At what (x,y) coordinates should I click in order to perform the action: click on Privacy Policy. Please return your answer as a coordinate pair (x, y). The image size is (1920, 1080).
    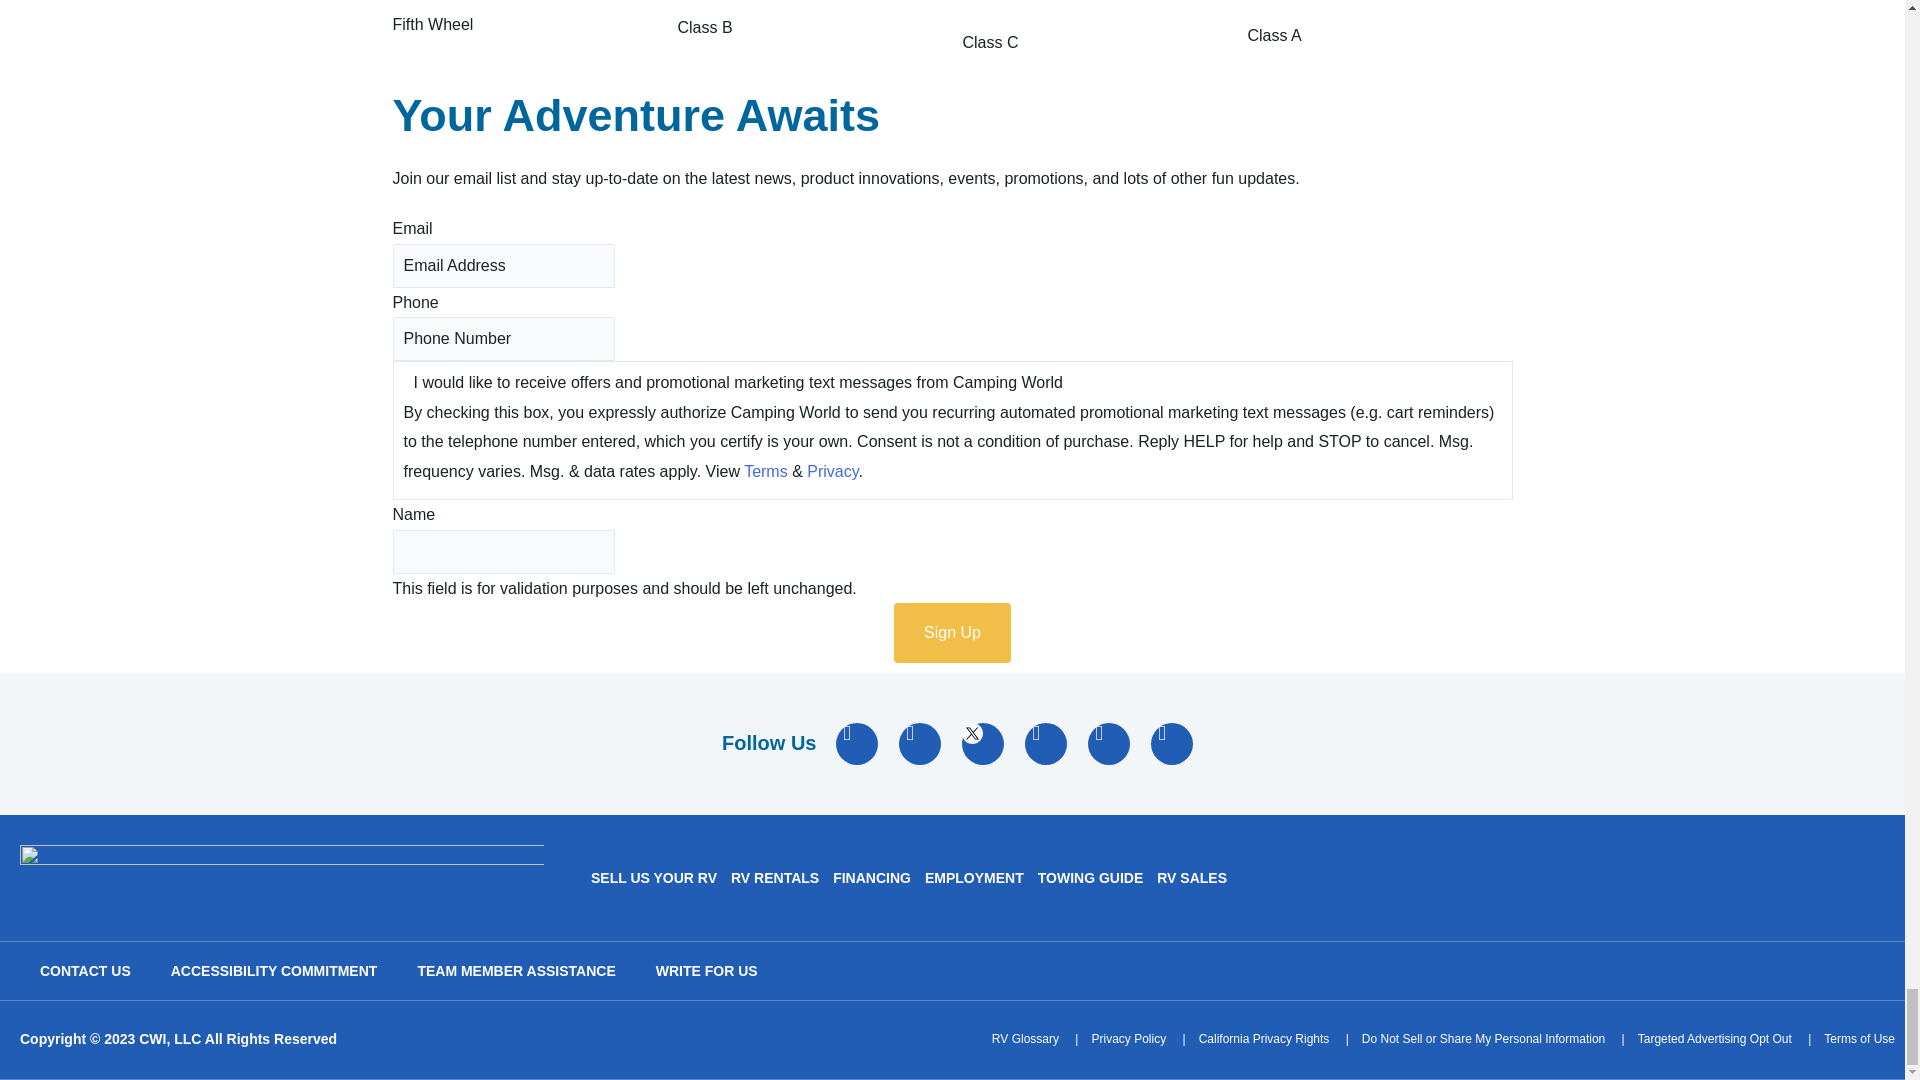
    Looking at the image, I should click on (1128, 1039).